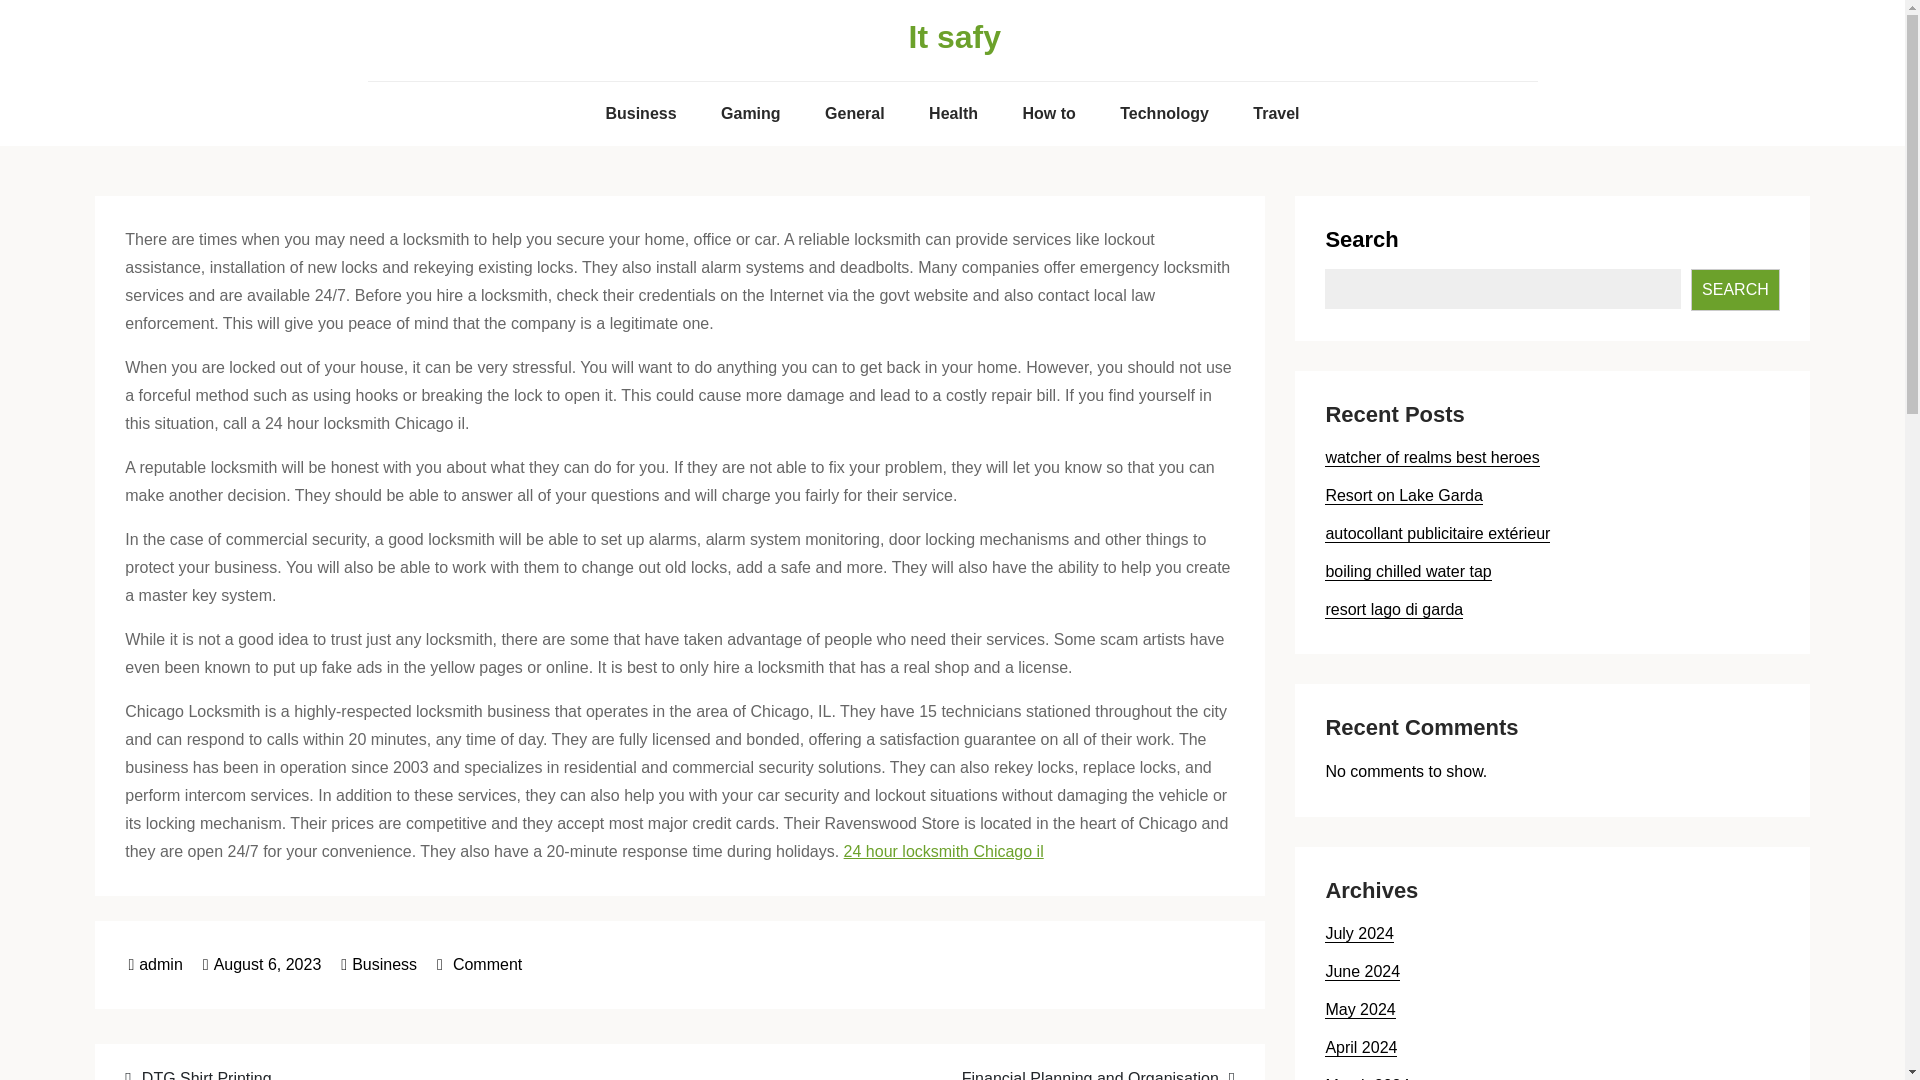 This screenshot has width=1920, height=1080. What do you see at coordinates (1735, 290) in the screenshot?
I see `SEARCH` at bounding box center [1735, 290].